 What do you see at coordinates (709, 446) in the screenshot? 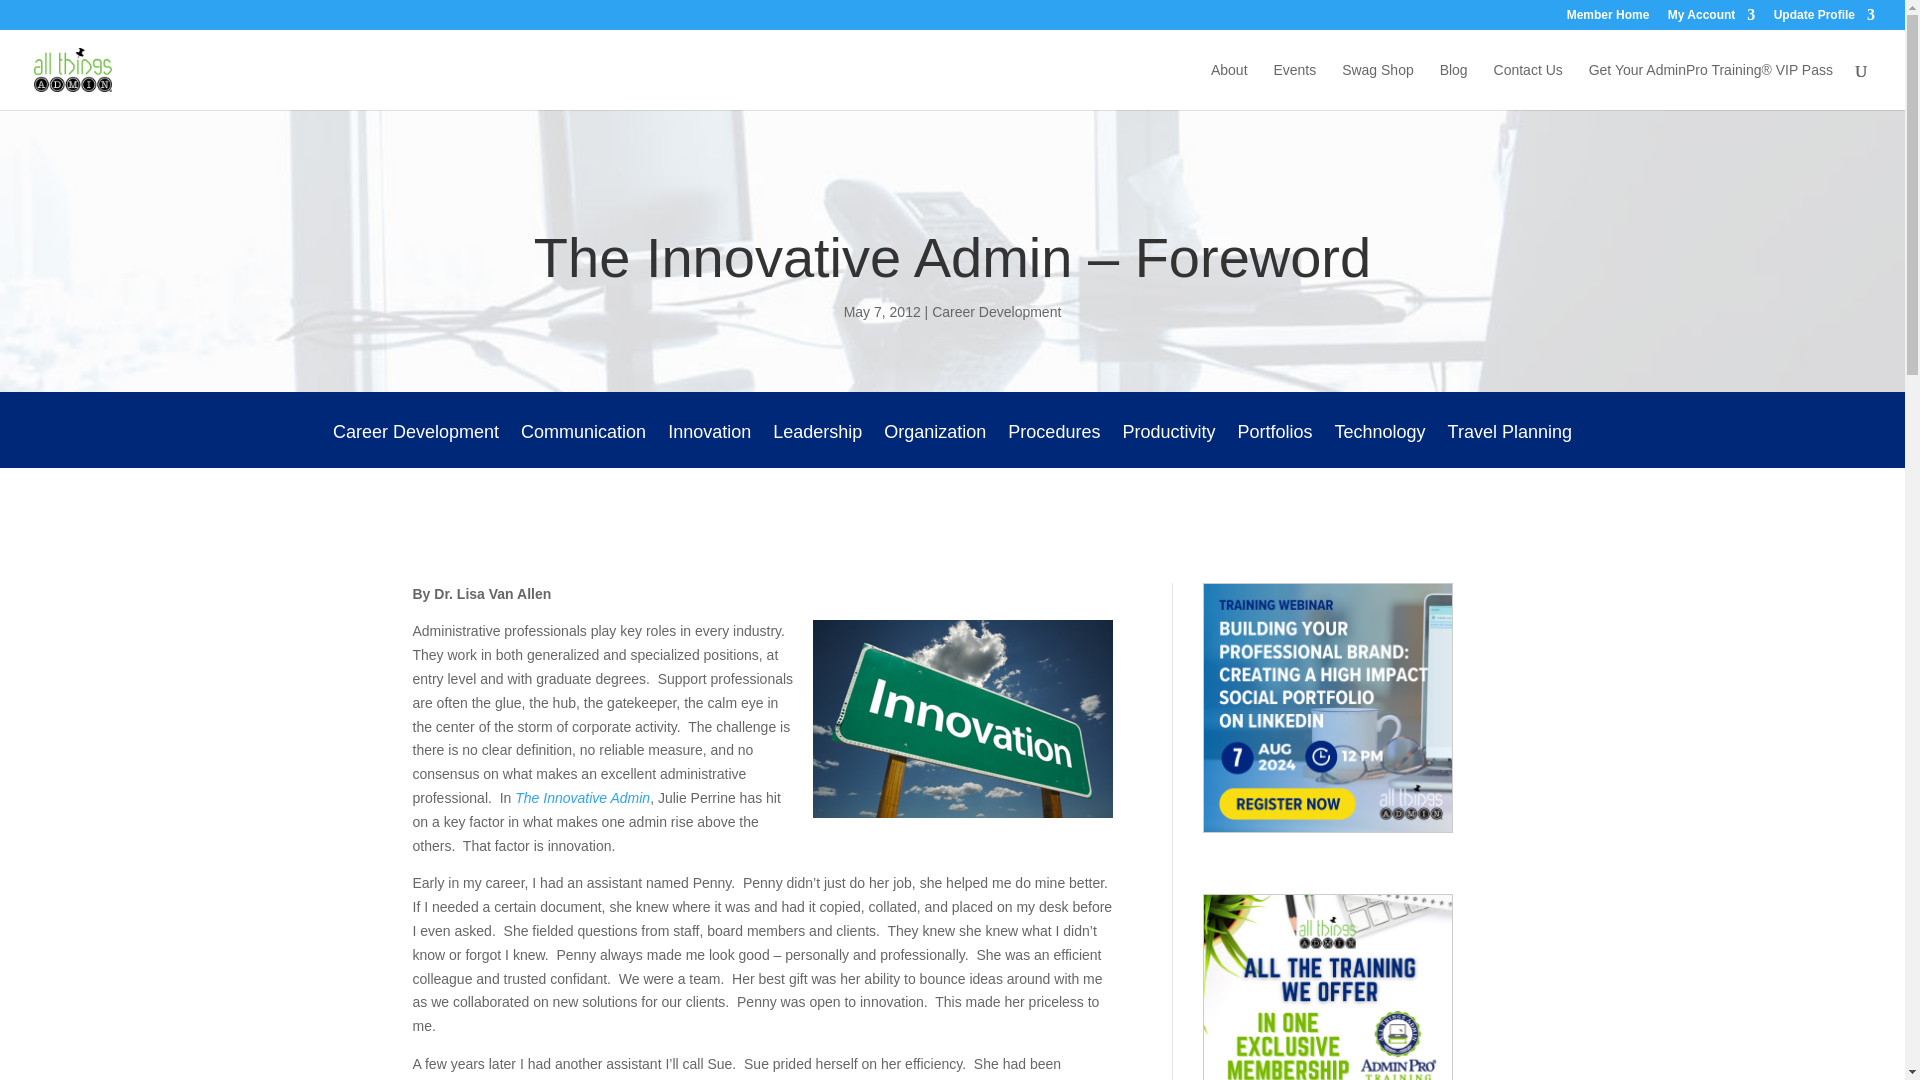
I see `Innovation` at bounding box center [709, 446].